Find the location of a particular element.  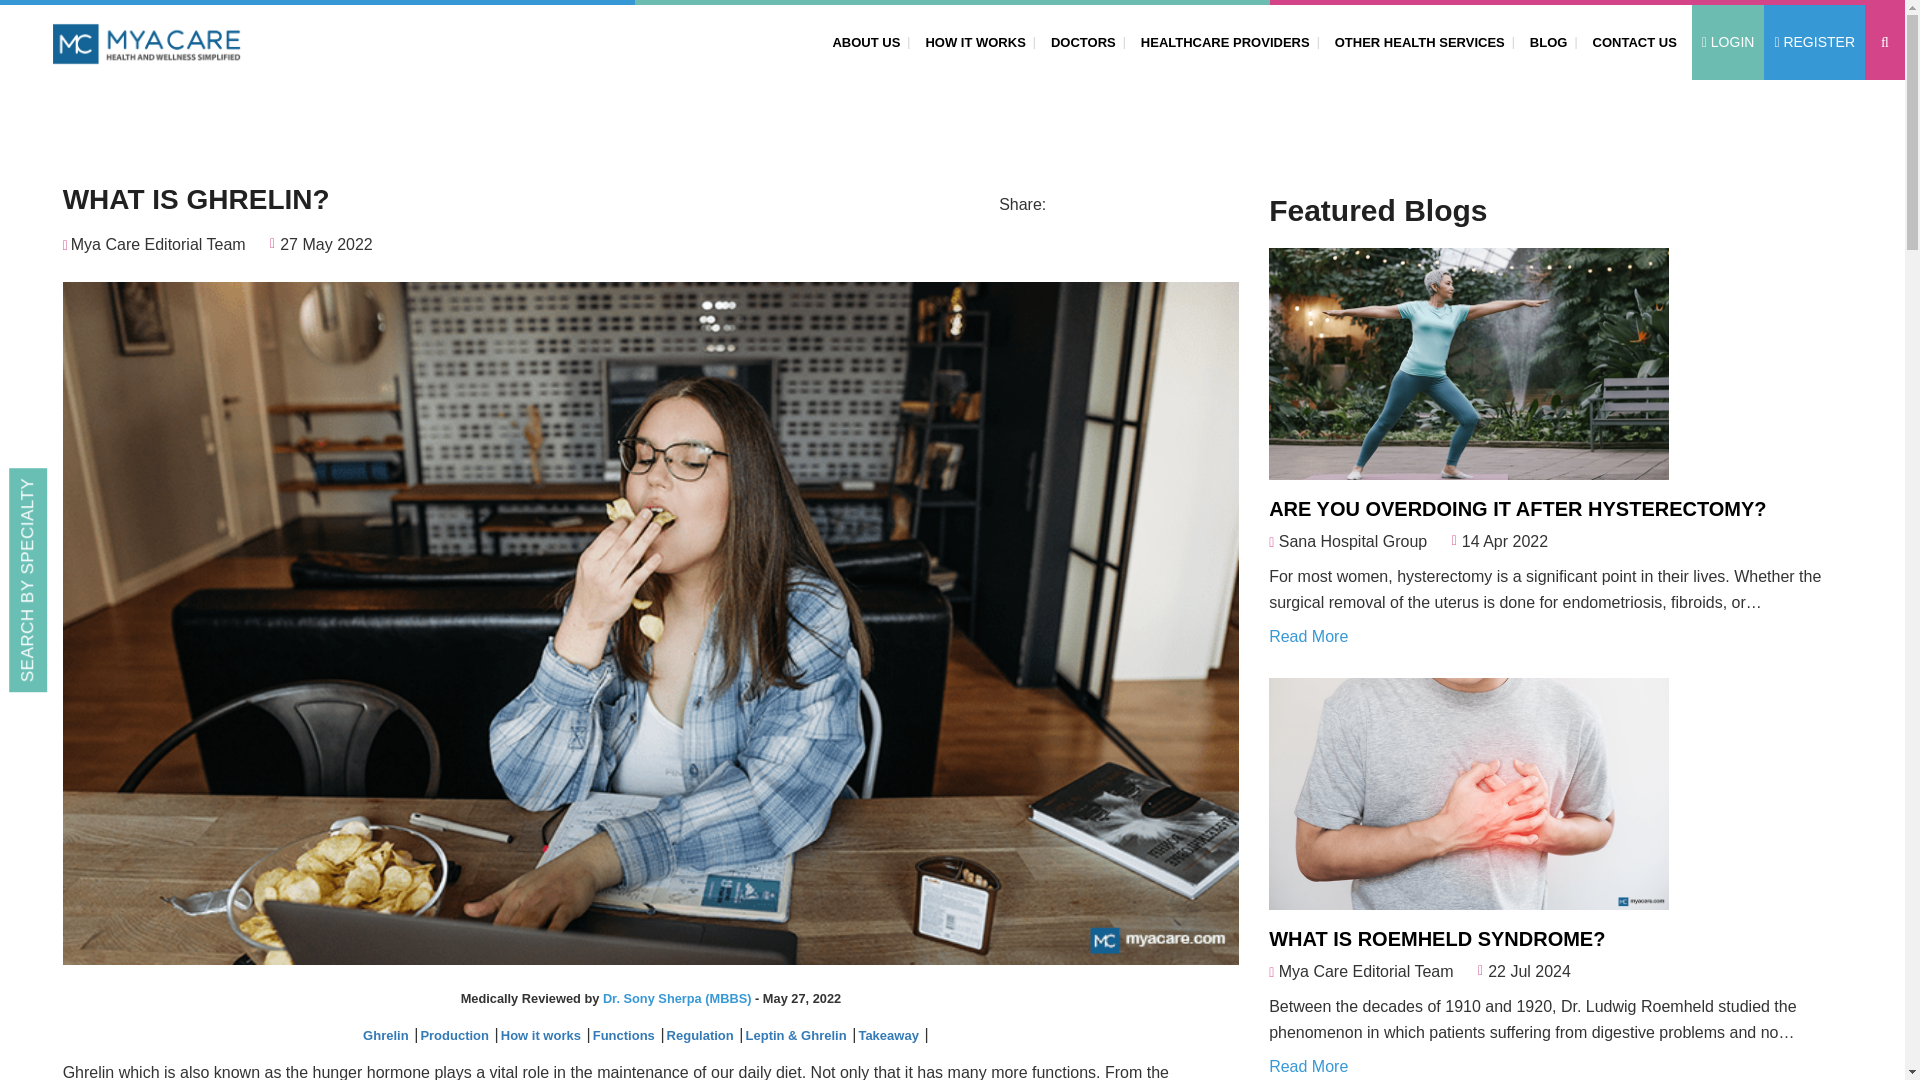

Blog is located at coordinates (1662, 109).